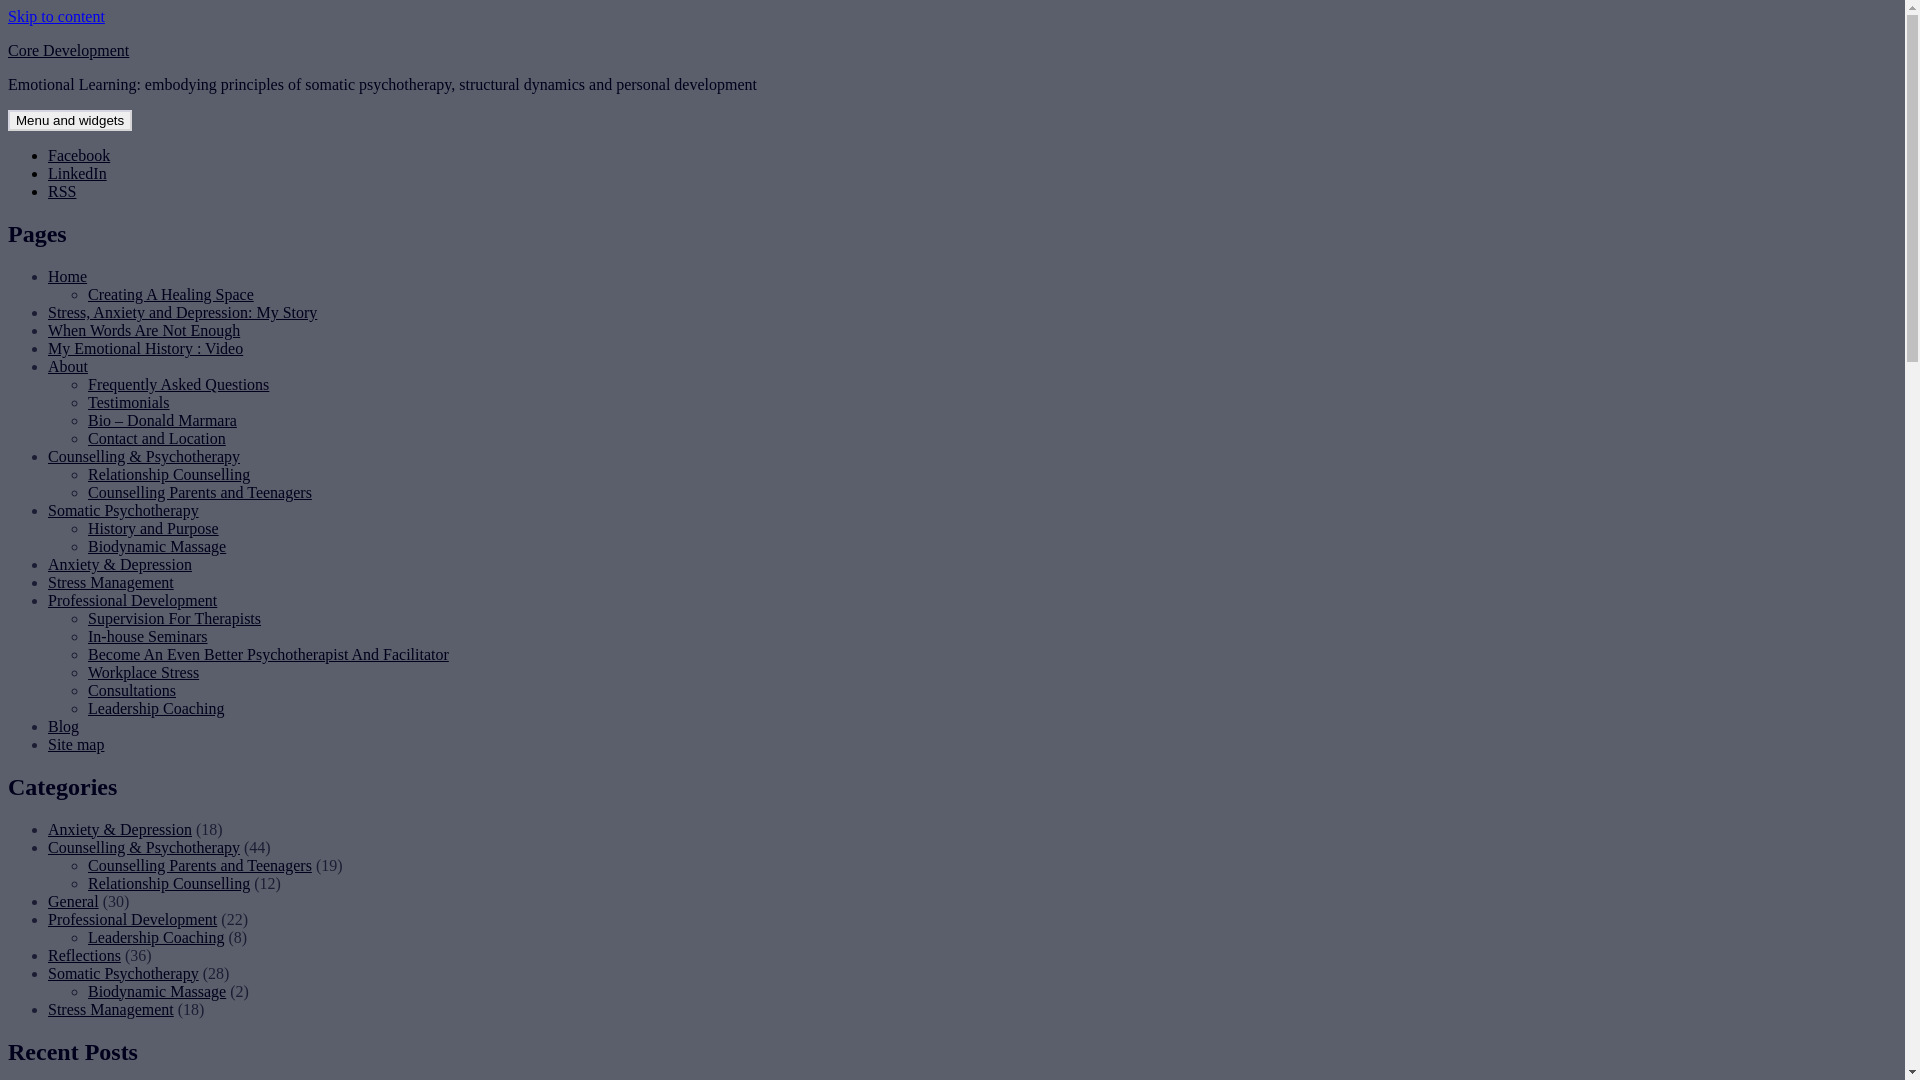  I want to click on Core Development, so click(68, 50).